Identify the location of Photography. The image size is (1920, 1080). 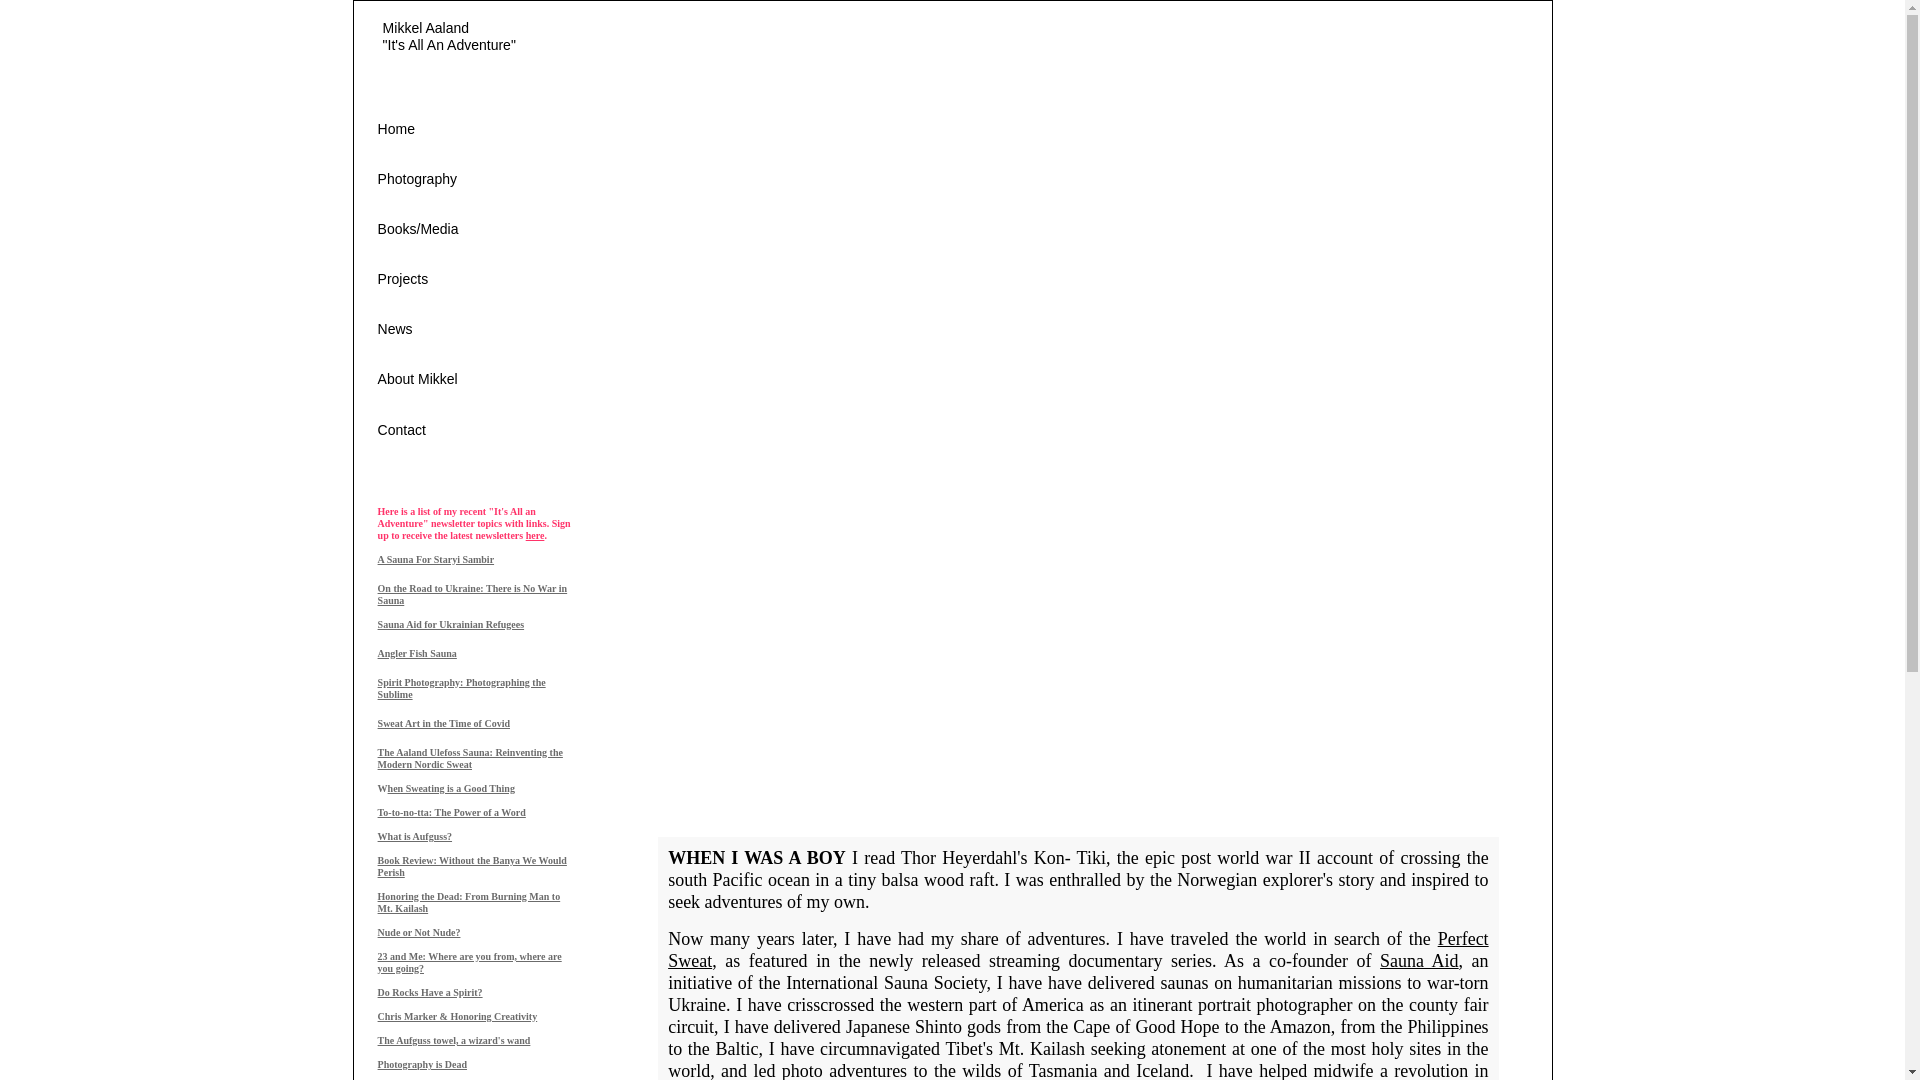
(502, 194).